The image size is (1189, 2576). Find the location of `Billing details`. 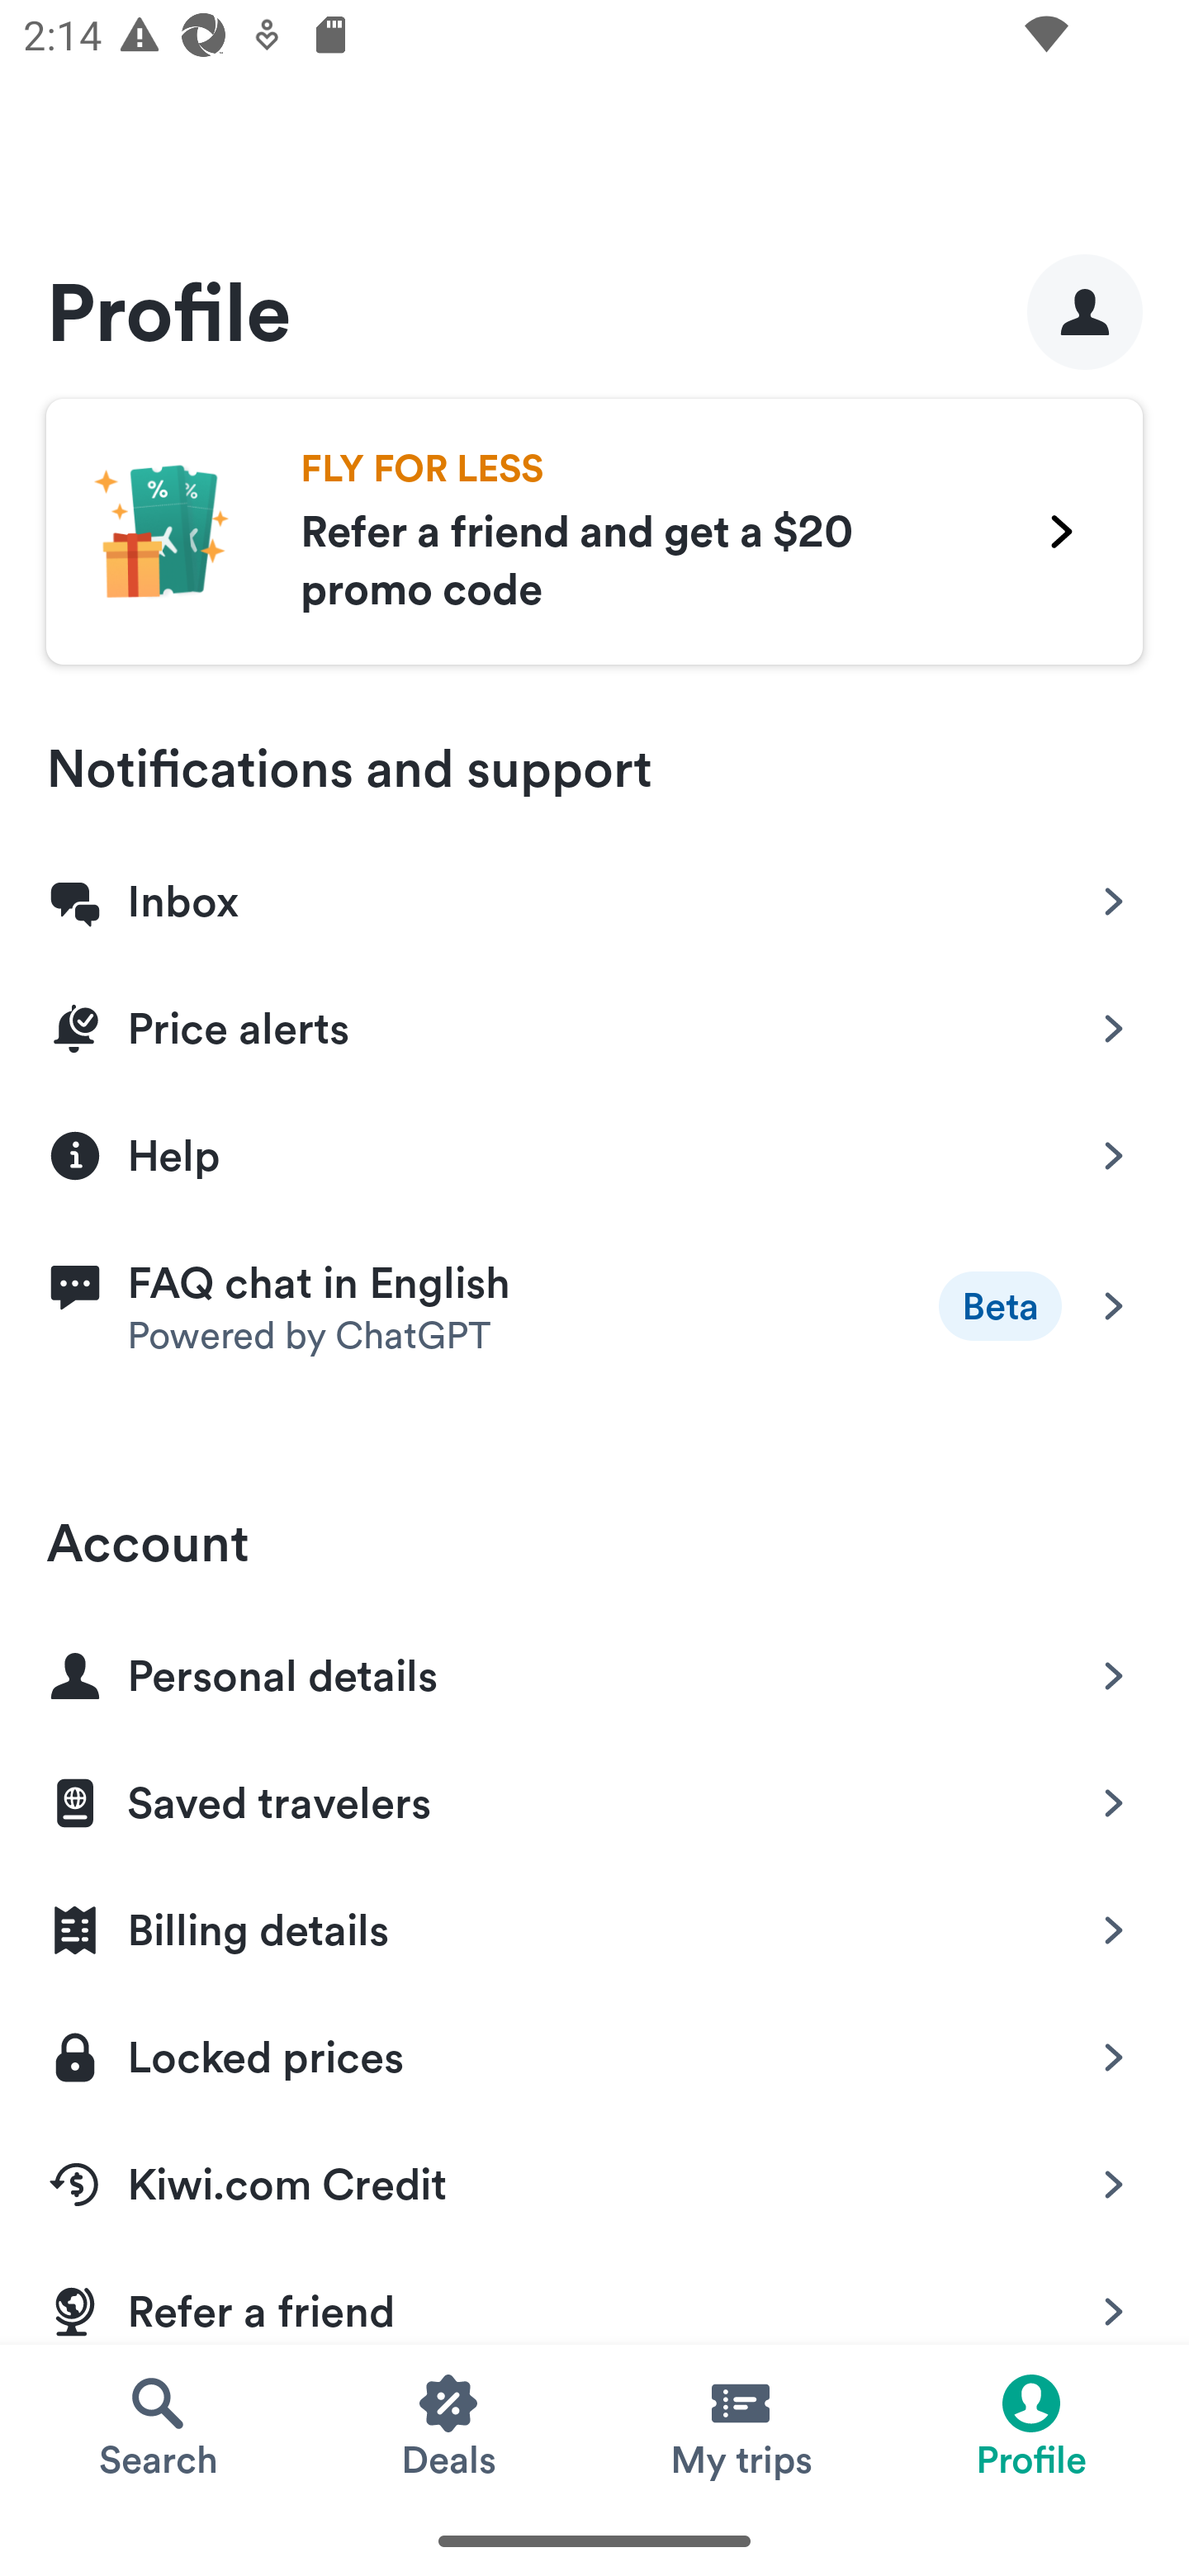

Billing details is located at coordinates (594, 1924).